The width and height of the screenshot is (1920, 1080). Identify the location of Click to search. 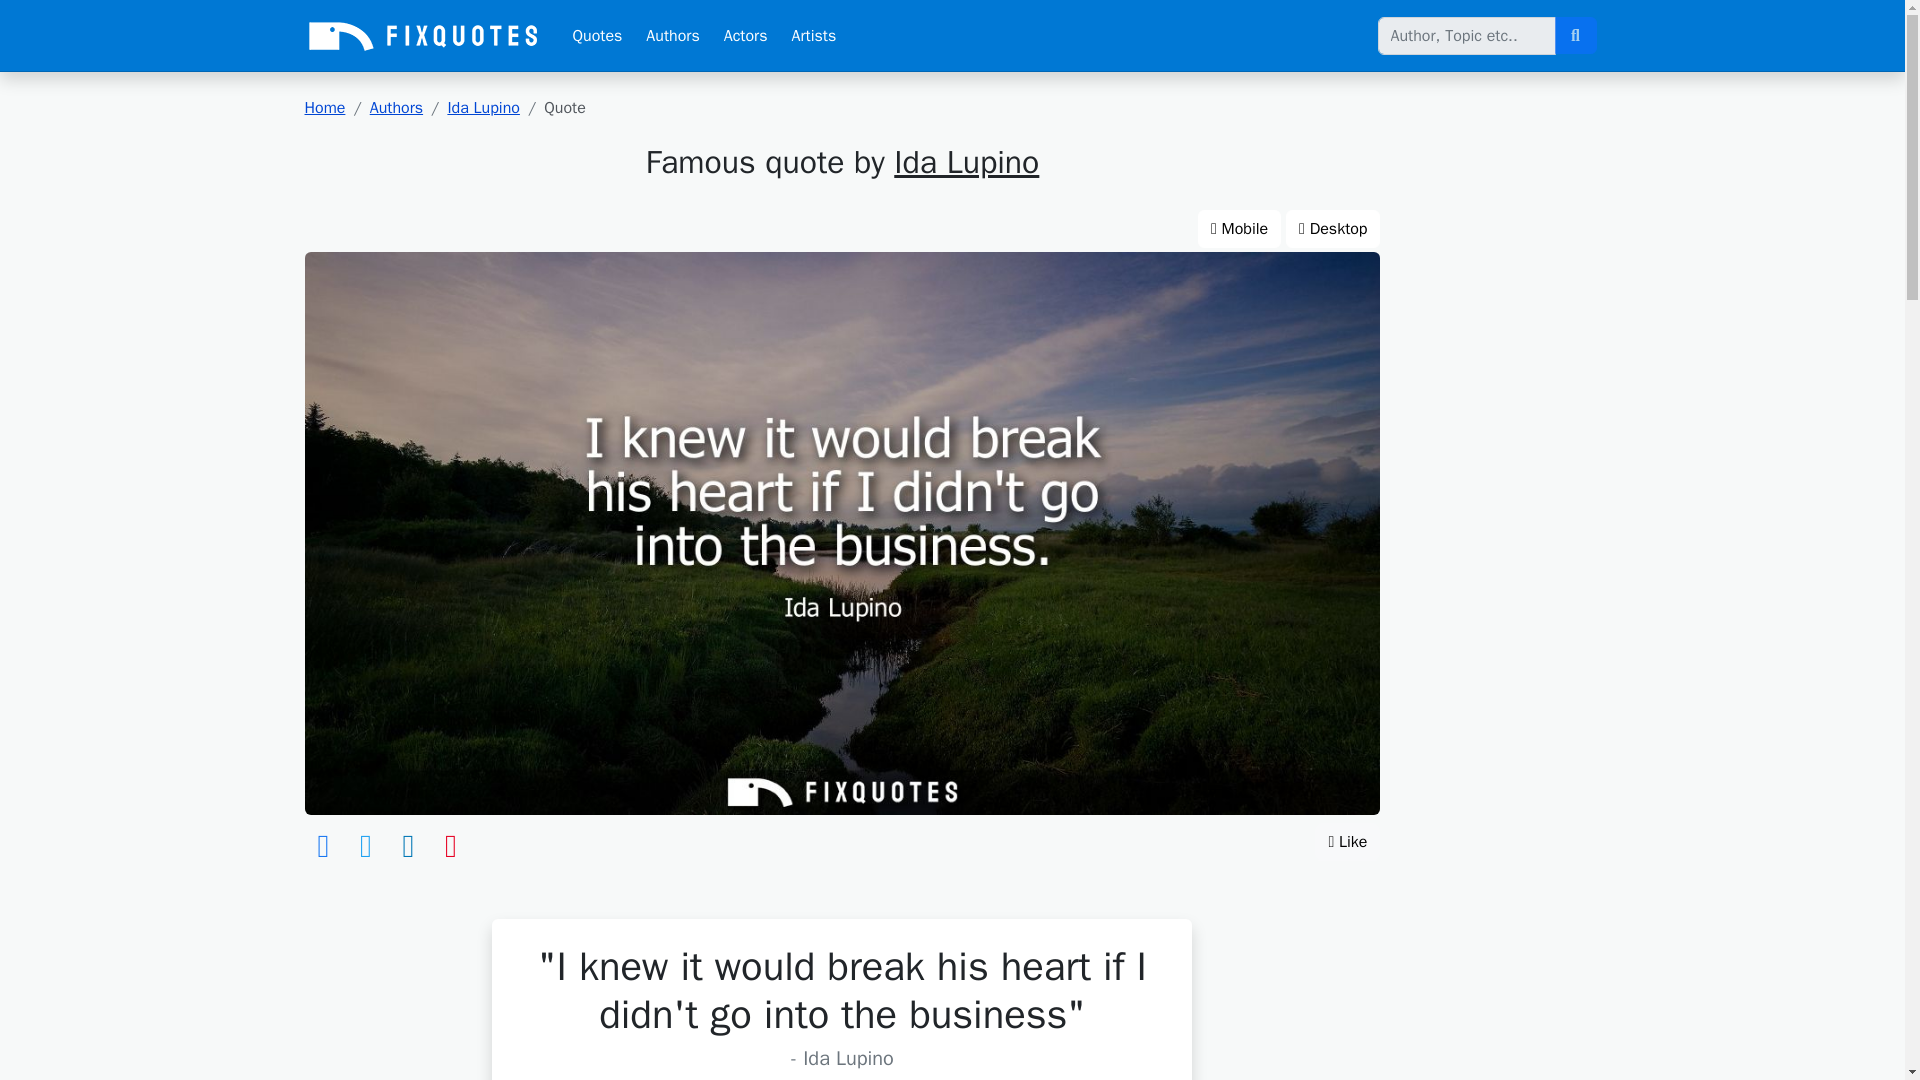
(1574, 36).